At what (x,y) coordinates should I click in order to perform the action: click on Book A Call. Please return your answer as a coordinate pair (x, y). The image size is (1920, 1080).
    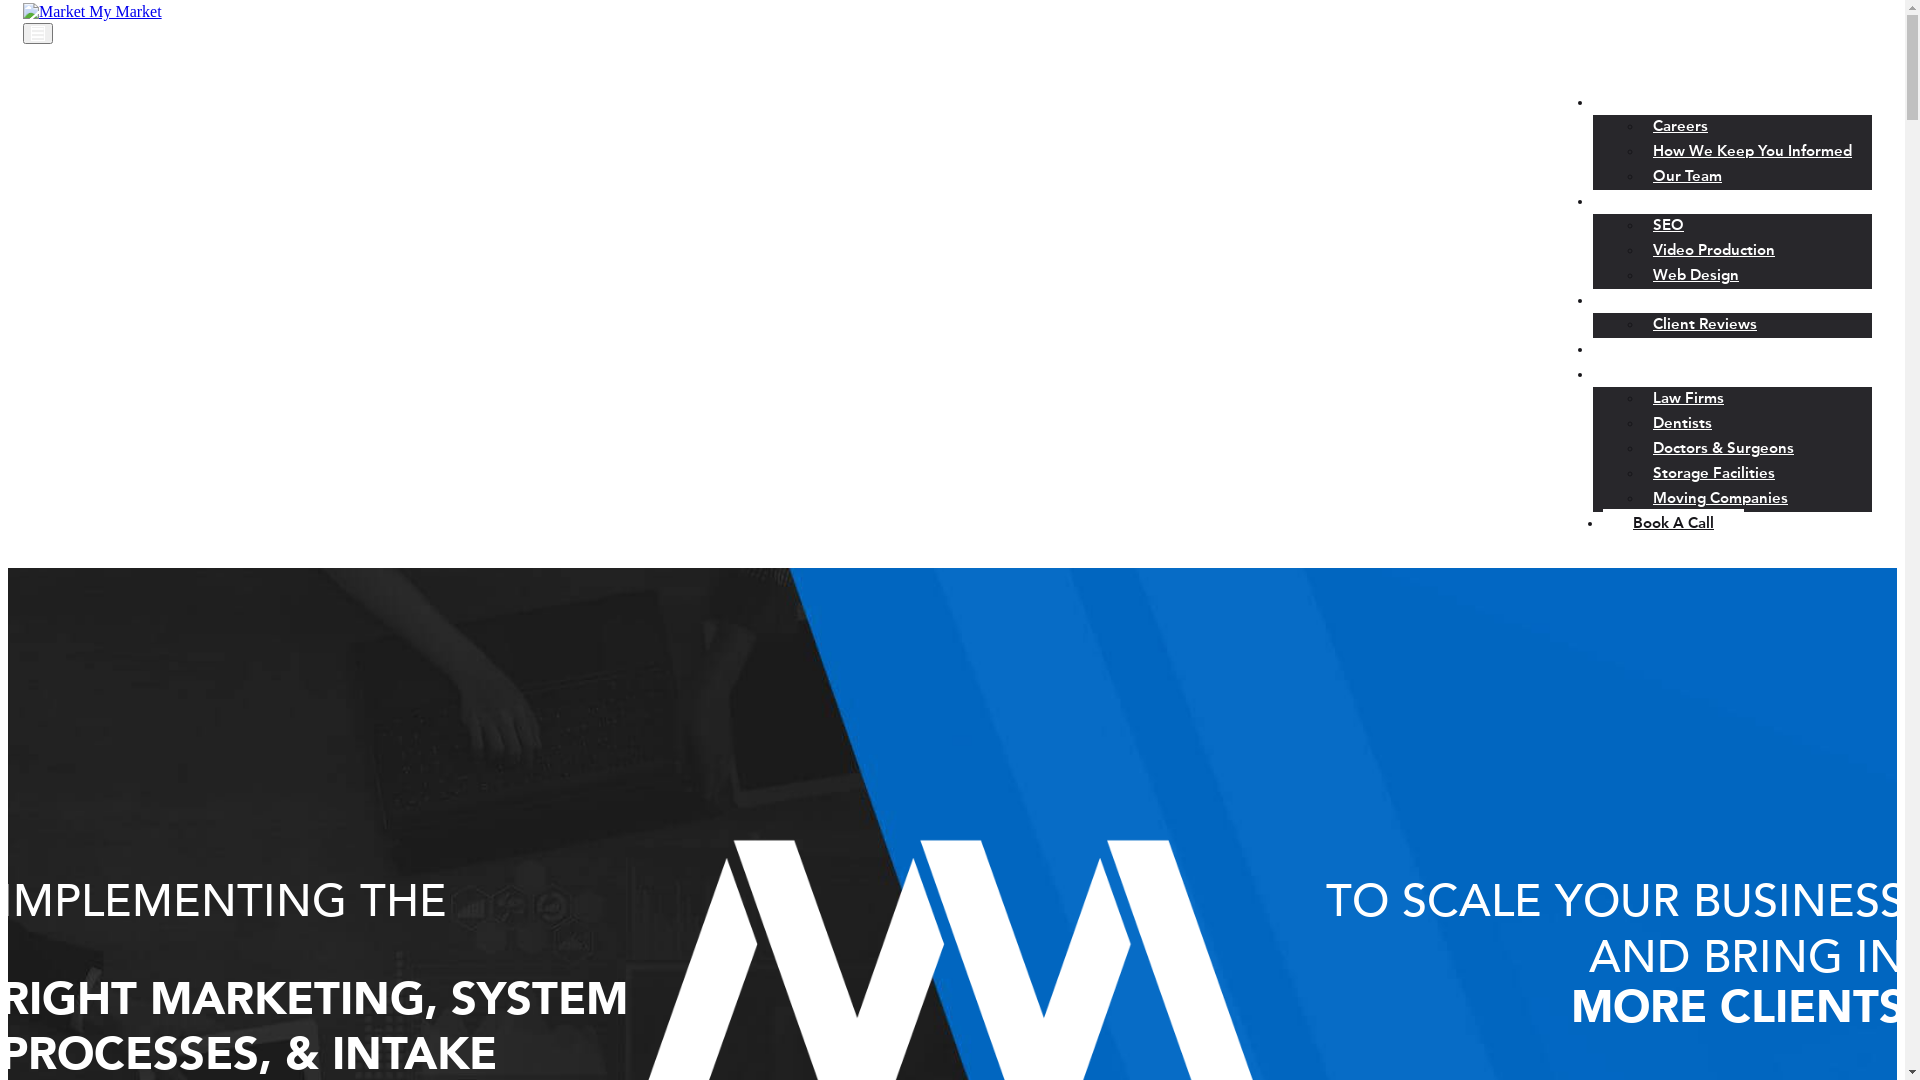
    Looking at the image, I should click on (1674, 524).